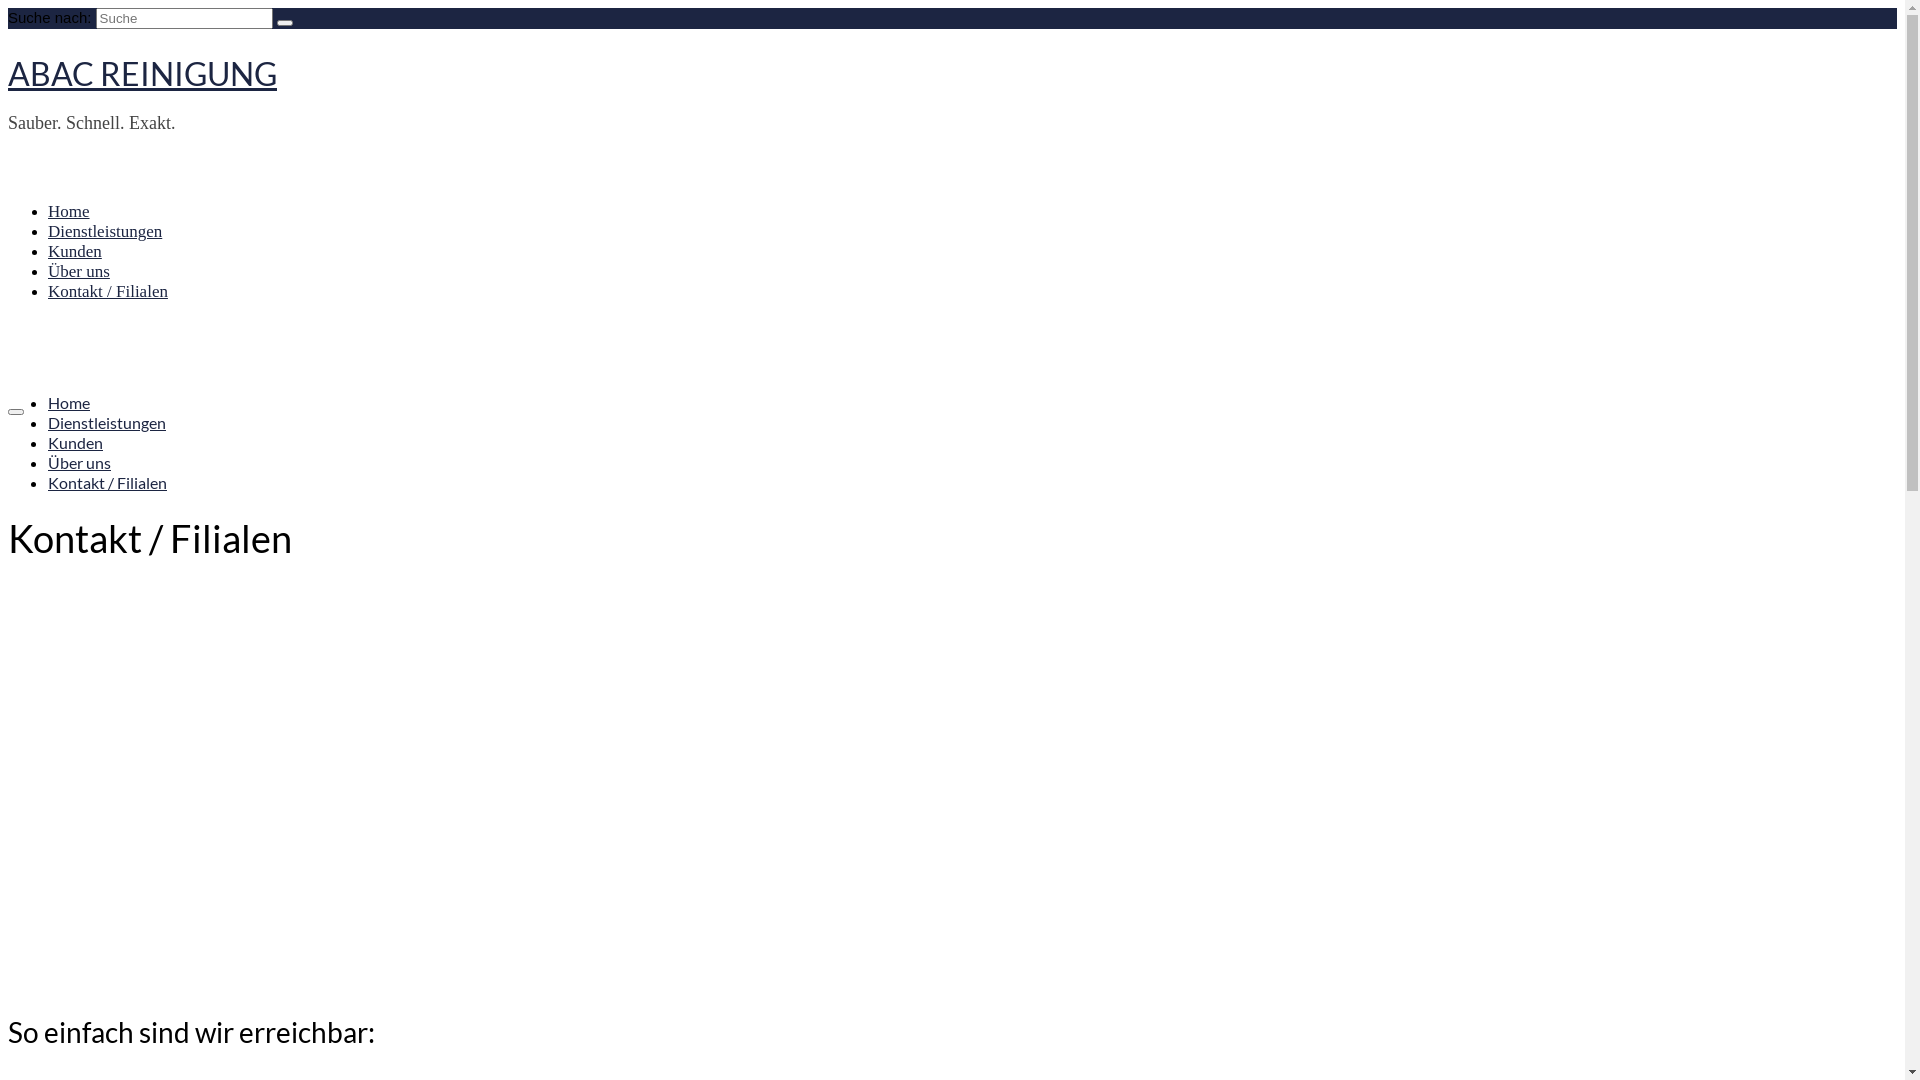  What do you see at coordinates (69, 402) in the screenshot?
I see `Home` at bounding box center [69, 402].